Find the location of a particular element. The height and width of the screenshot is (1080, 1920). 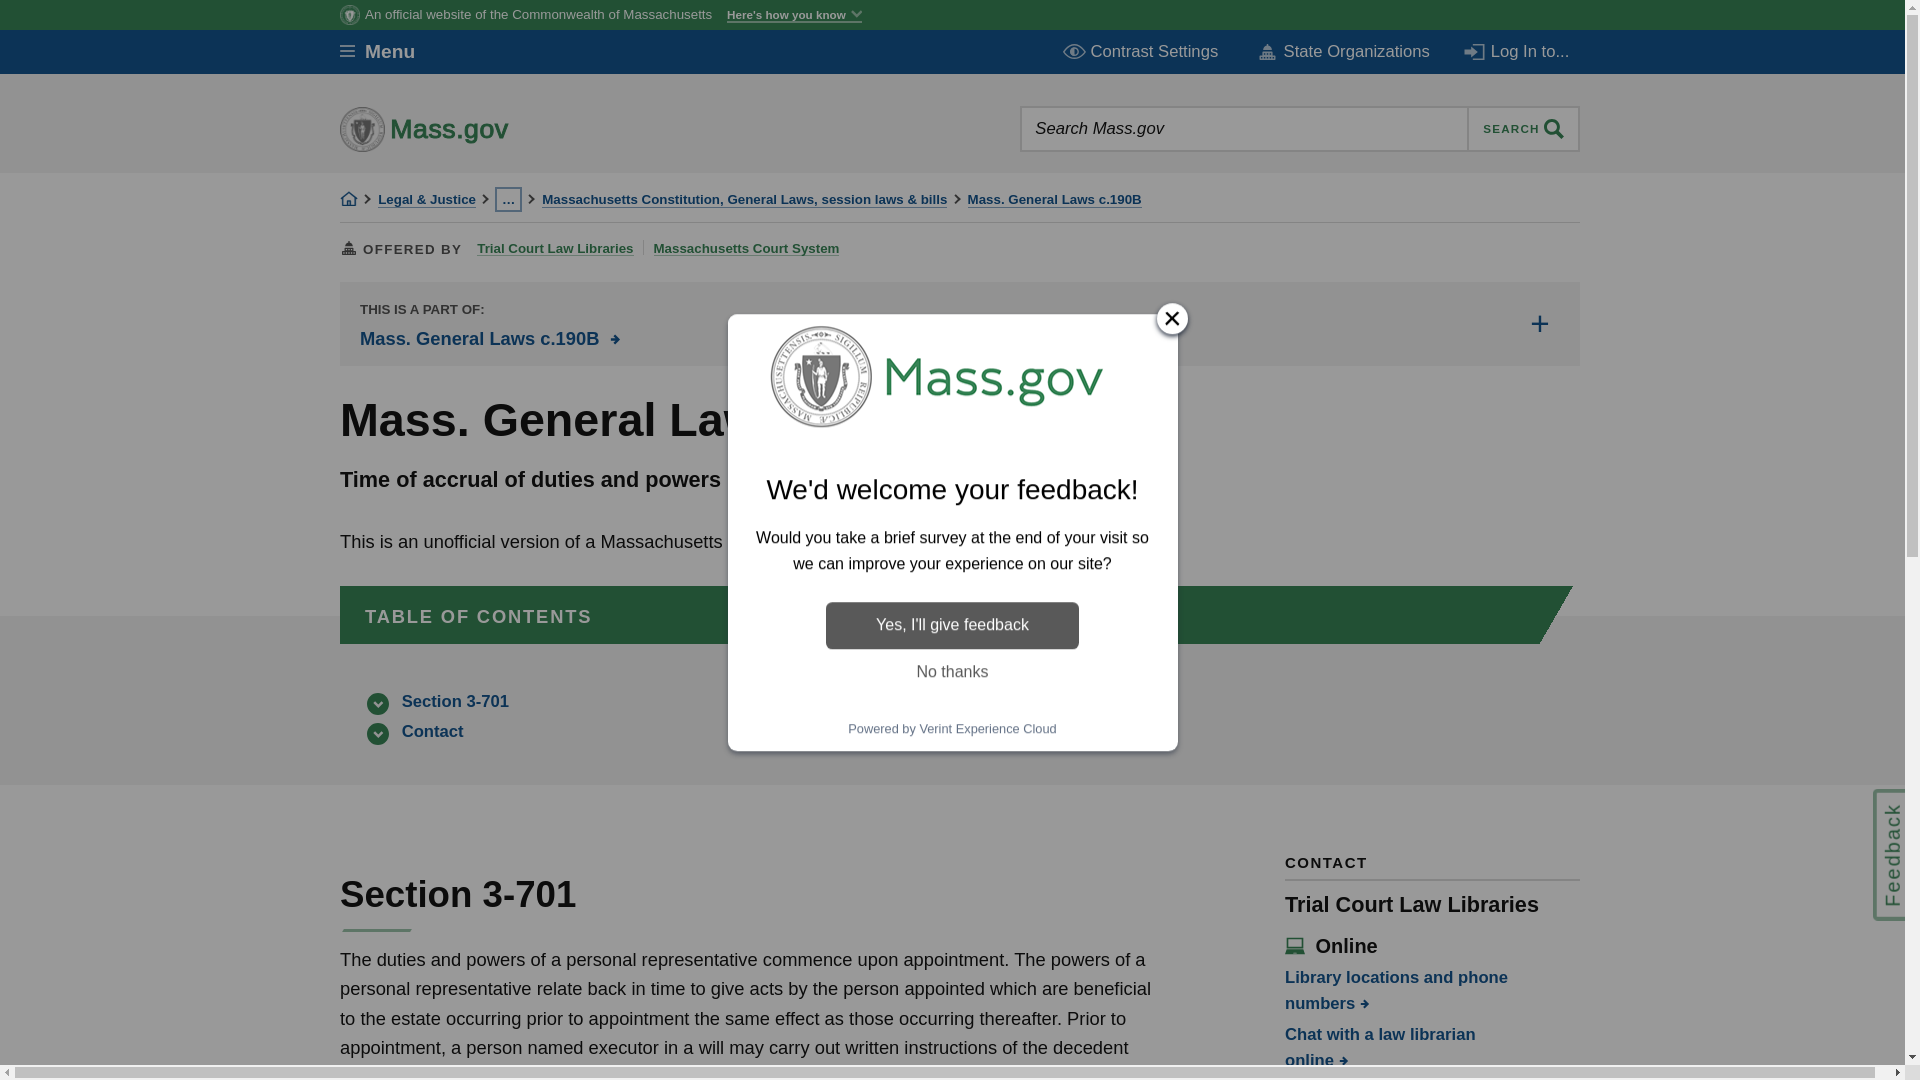

Log In to... is located at coordinates (1518, 51).